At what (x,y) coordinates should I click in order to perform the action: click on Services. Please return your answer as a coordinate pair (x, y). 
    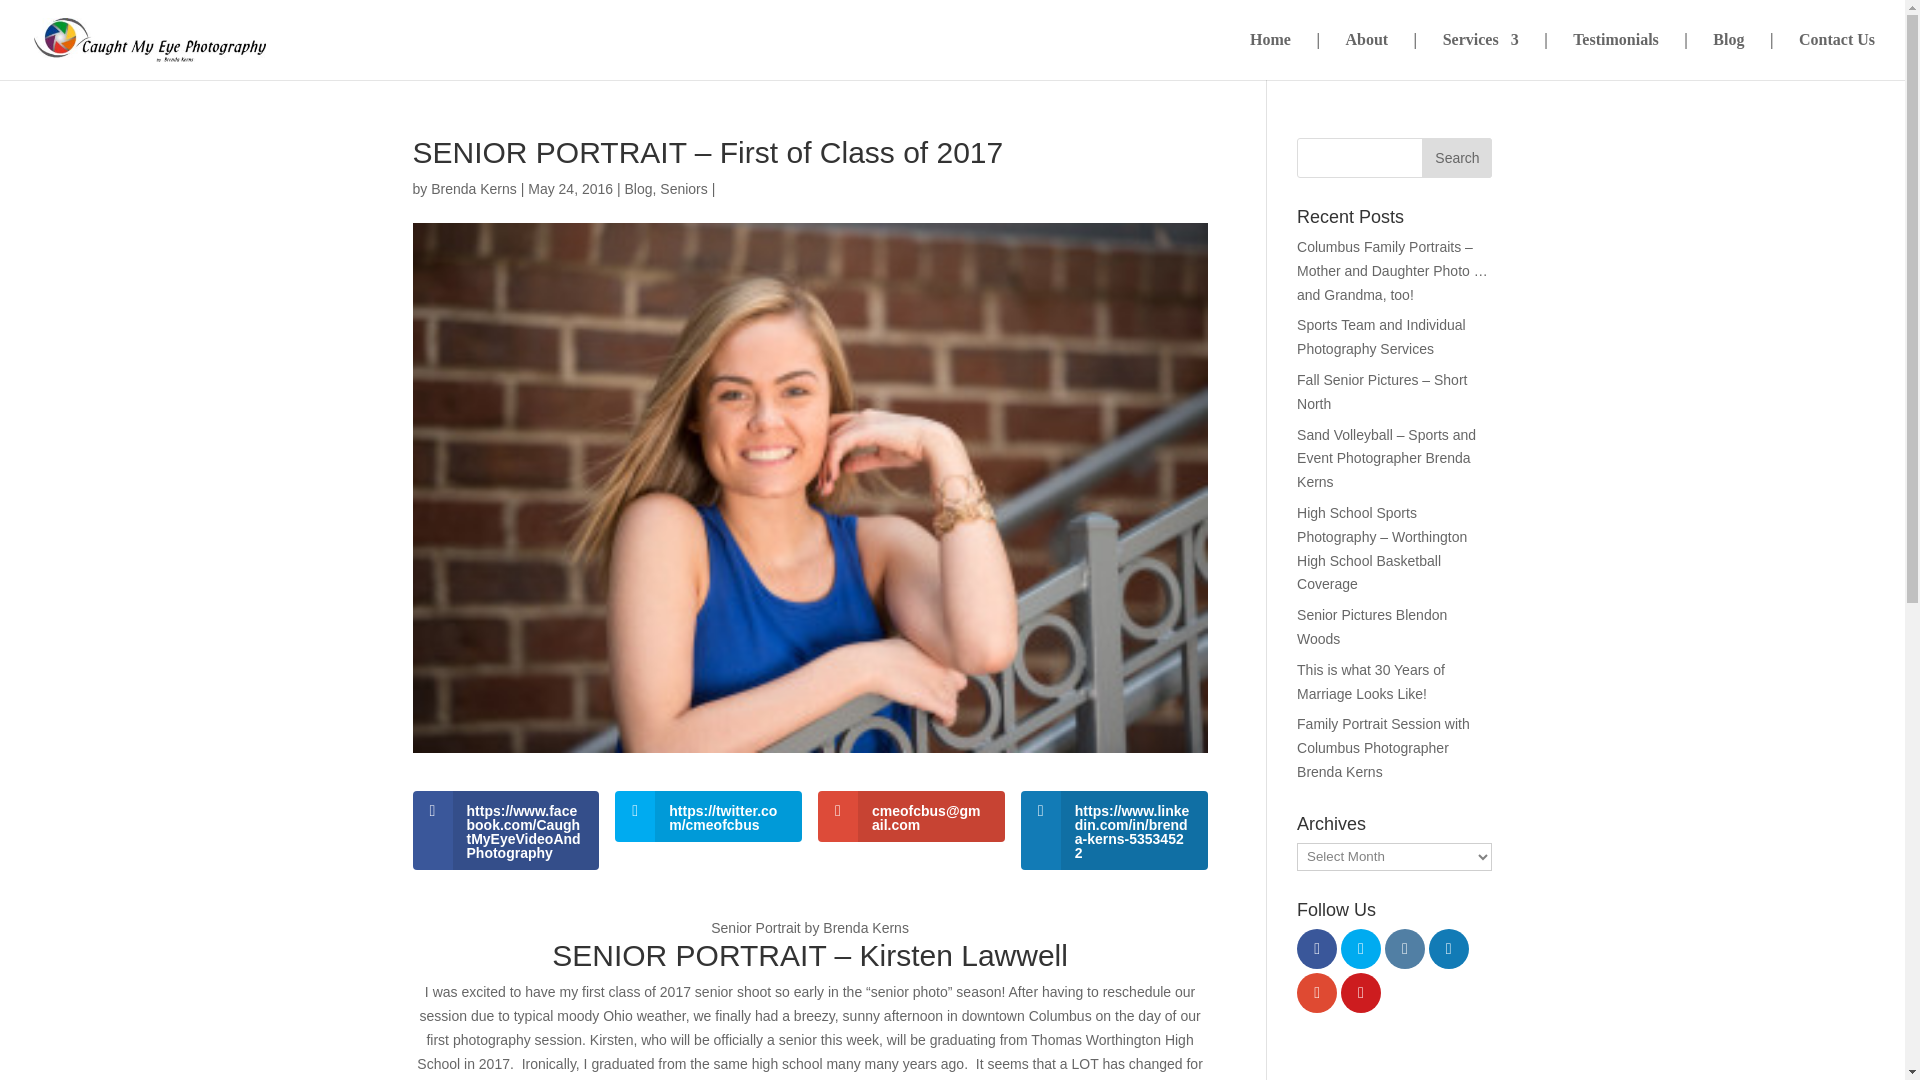
    Looking at the image, I should click on (1480, 56).